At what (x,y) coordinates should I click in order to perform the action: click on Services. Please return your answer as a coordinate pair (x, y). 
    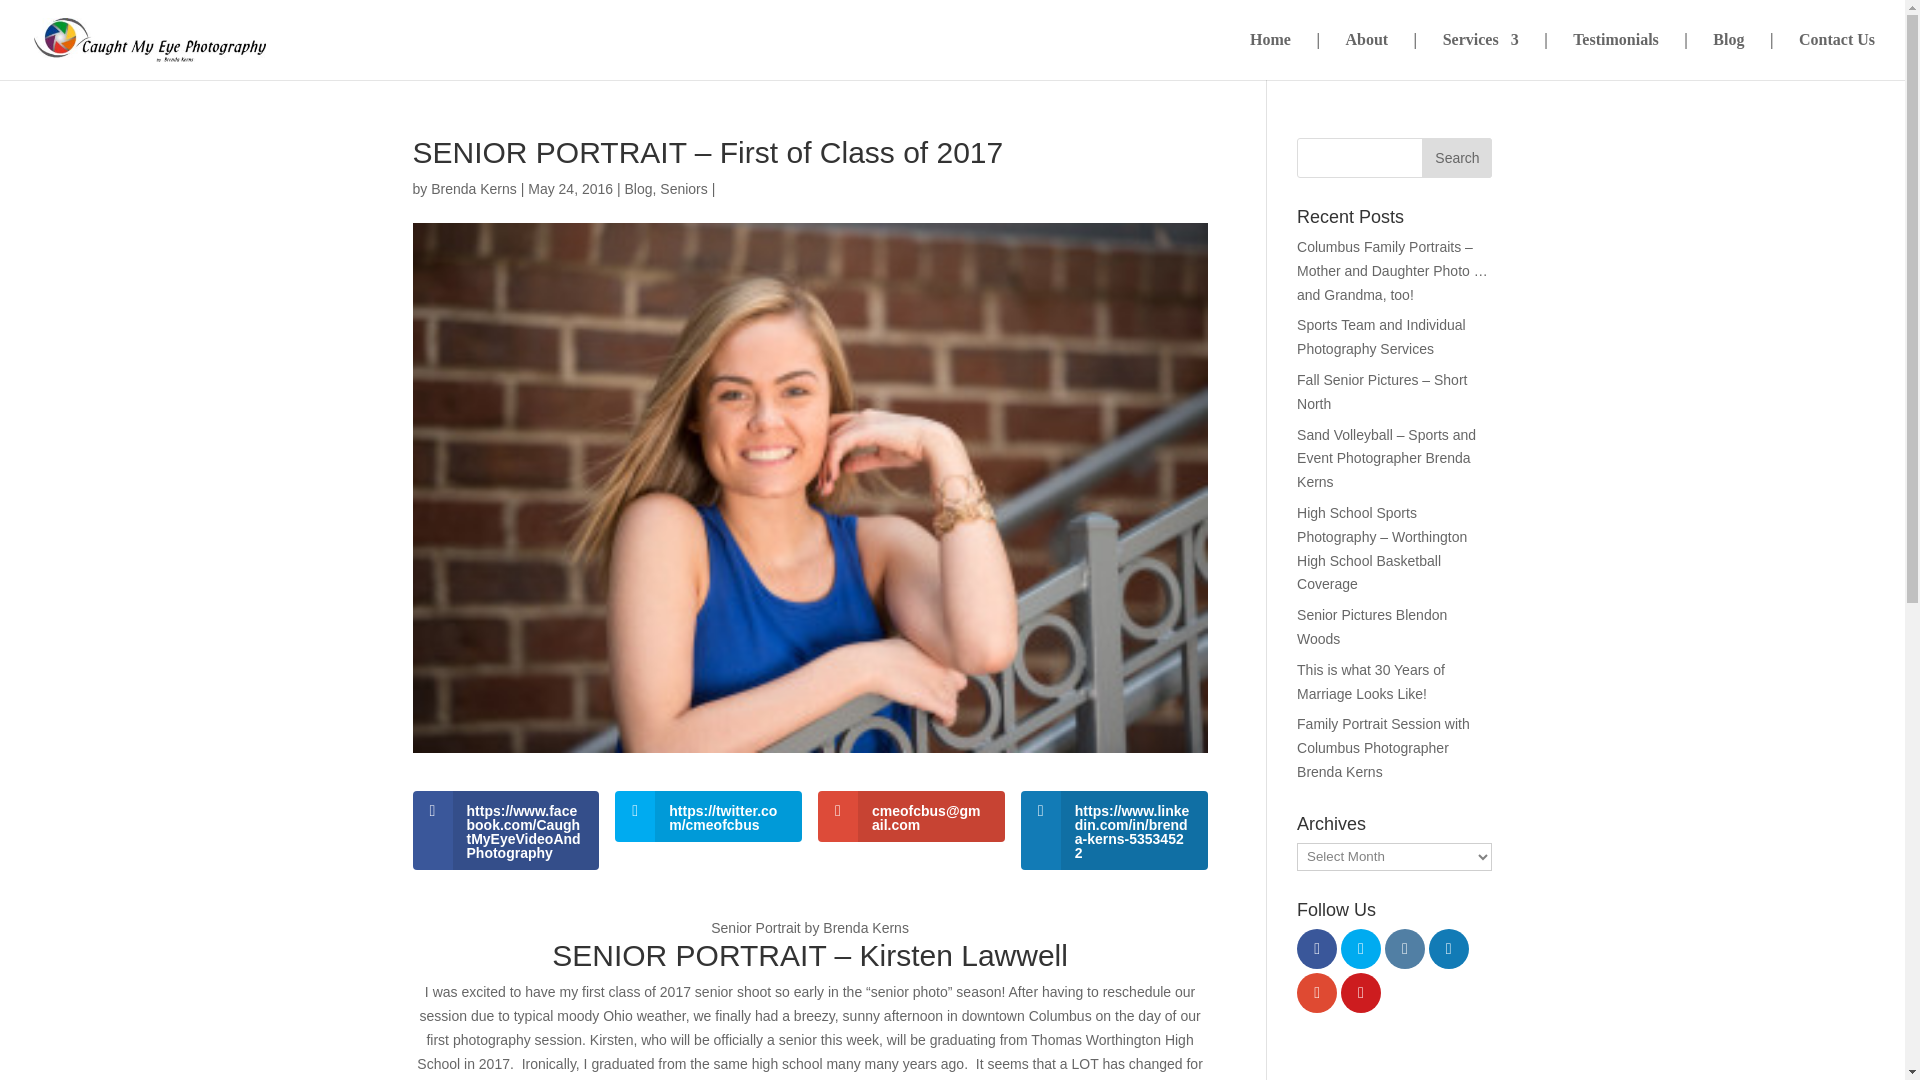
    Looking at the image, I should click on (1480, 56).